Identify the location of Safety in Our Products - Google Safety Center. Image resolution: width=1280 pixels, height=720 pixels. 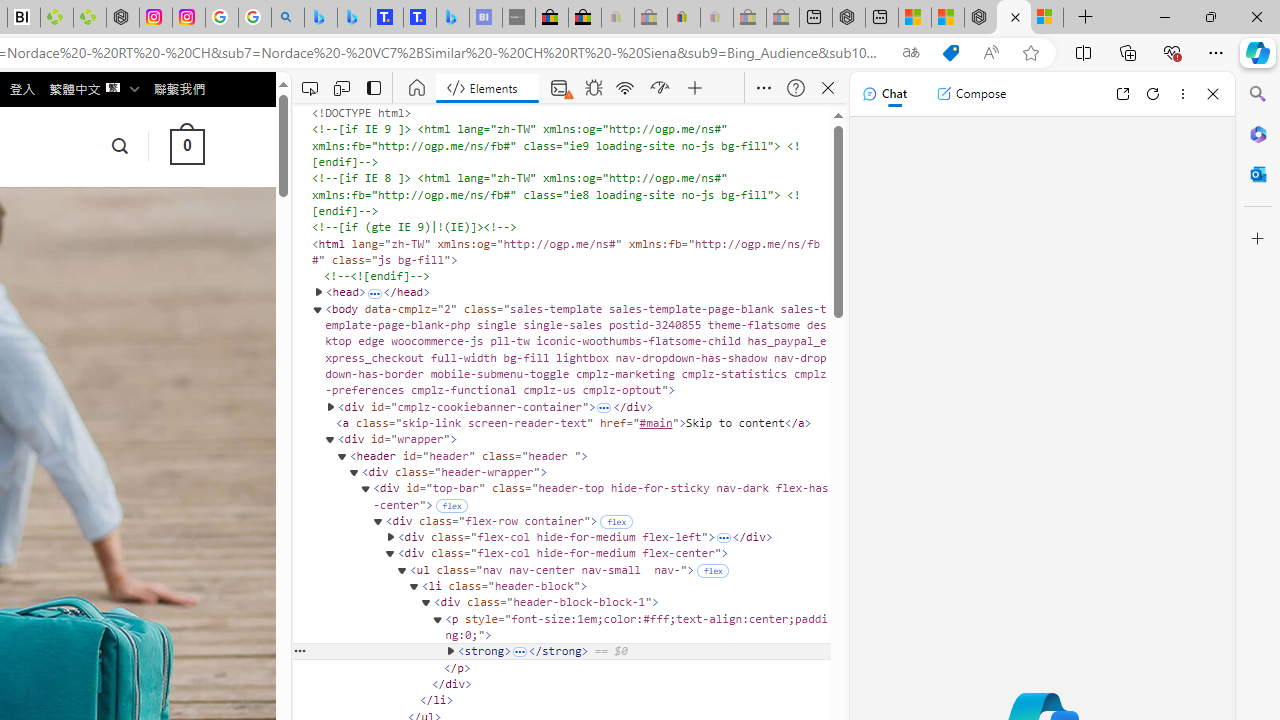
(222, 18).